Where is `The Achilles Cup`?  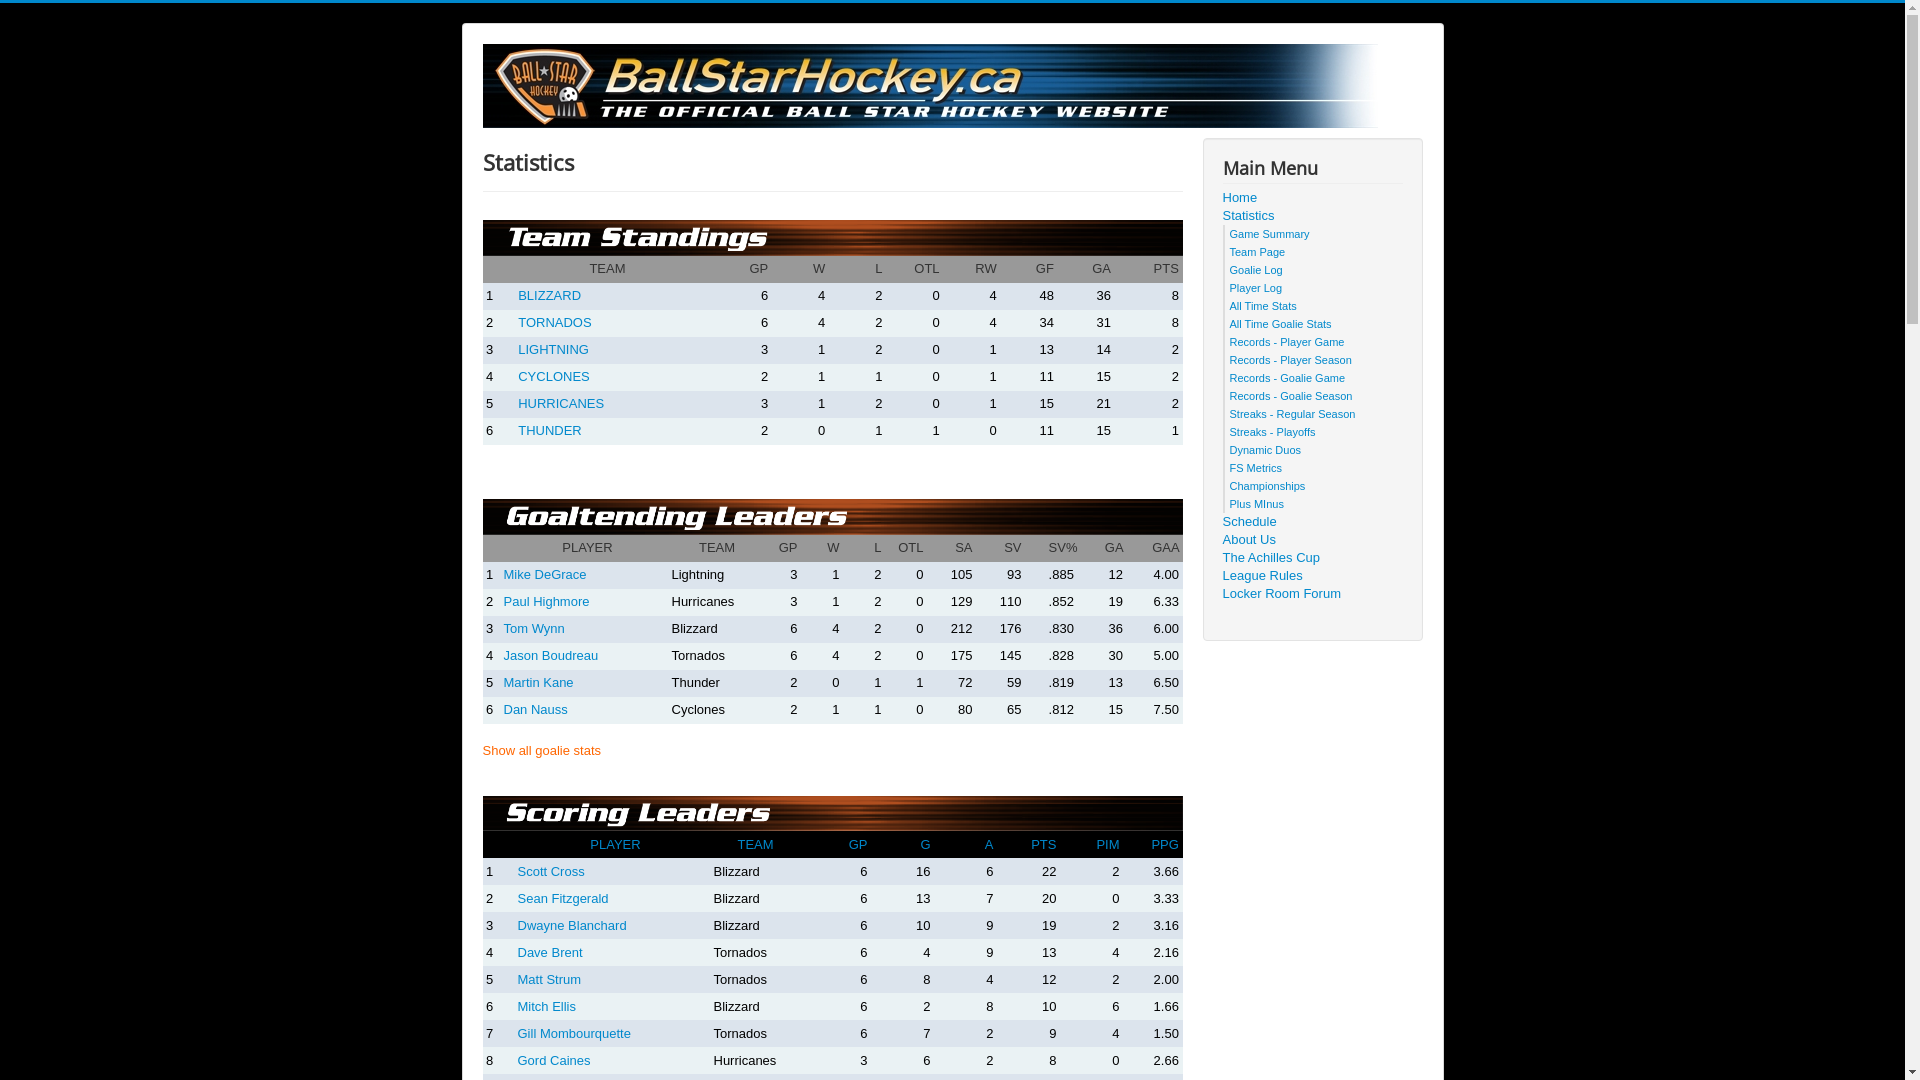
The Achilles Cup is located at coordinates (1312, 558).